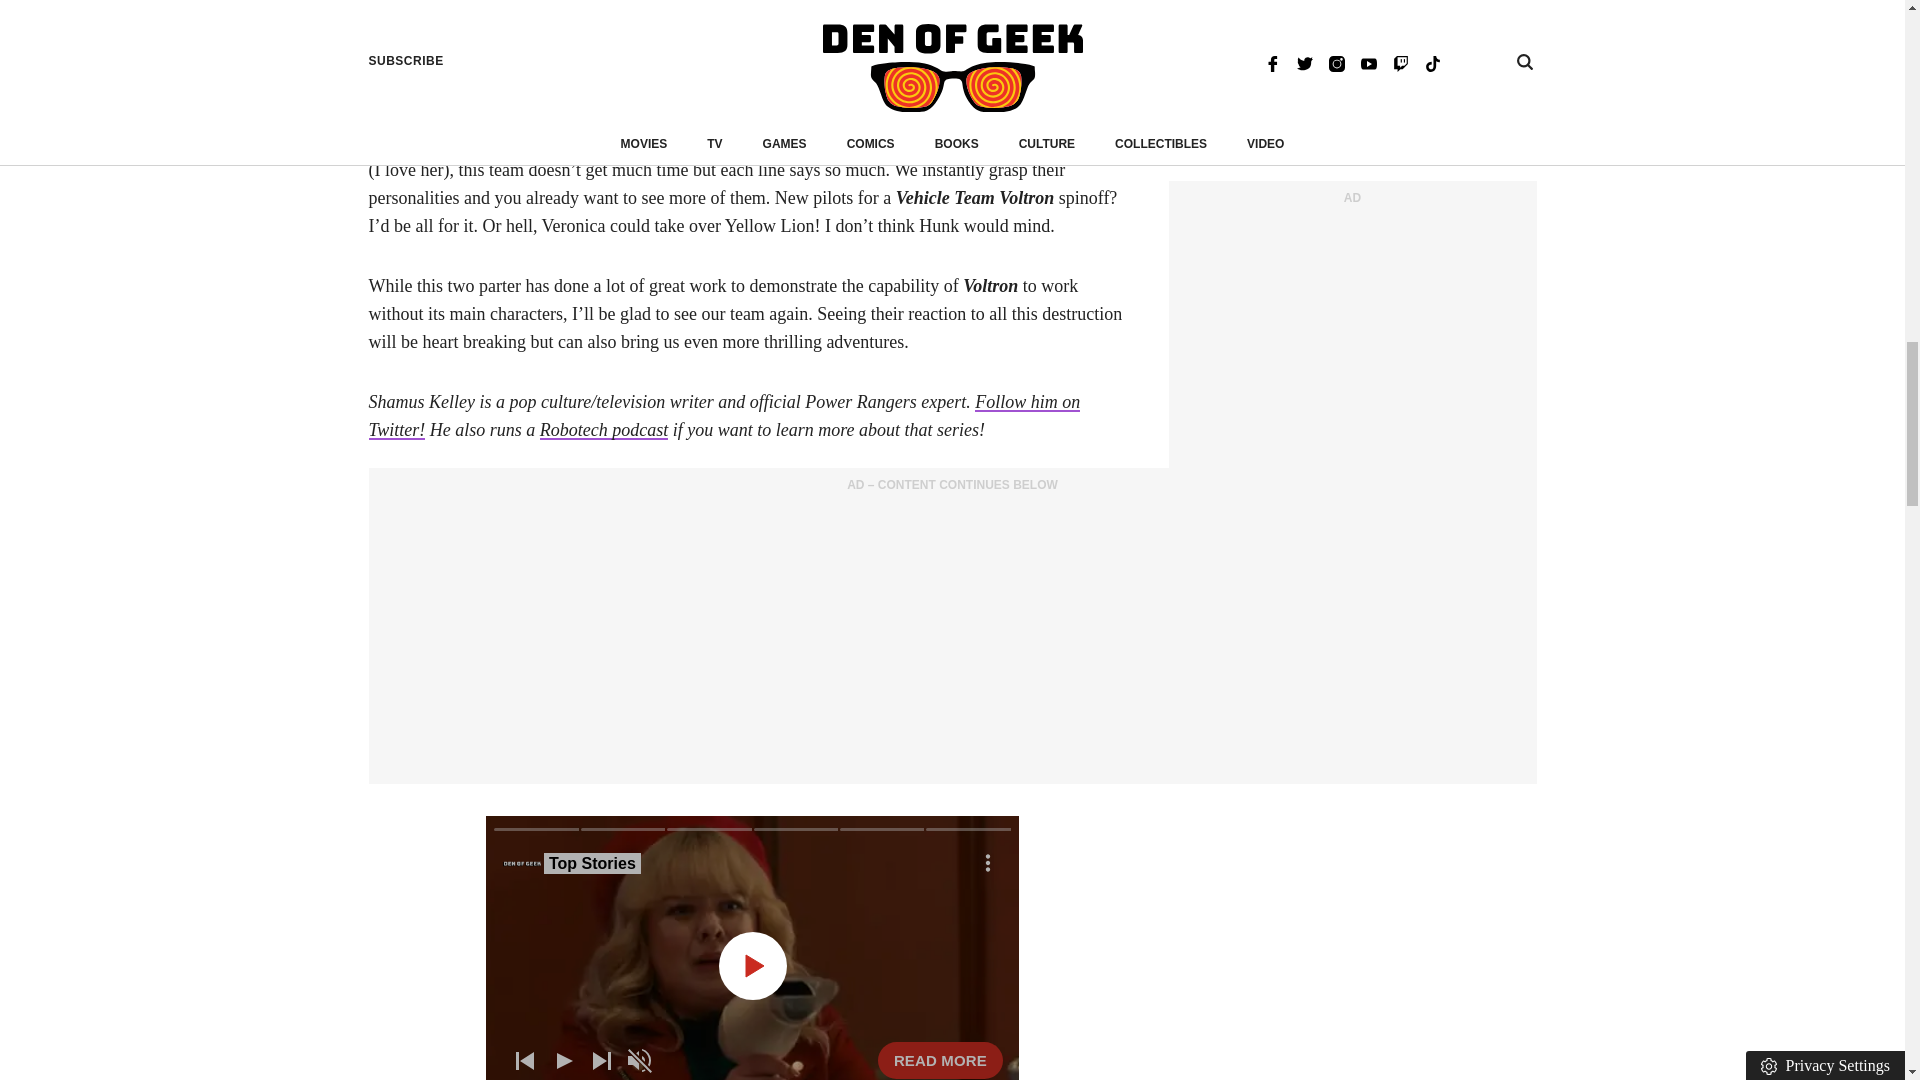  Describe the element at coordinates (940, 1060) in the screenshot. I see `READ MORE` at that location.